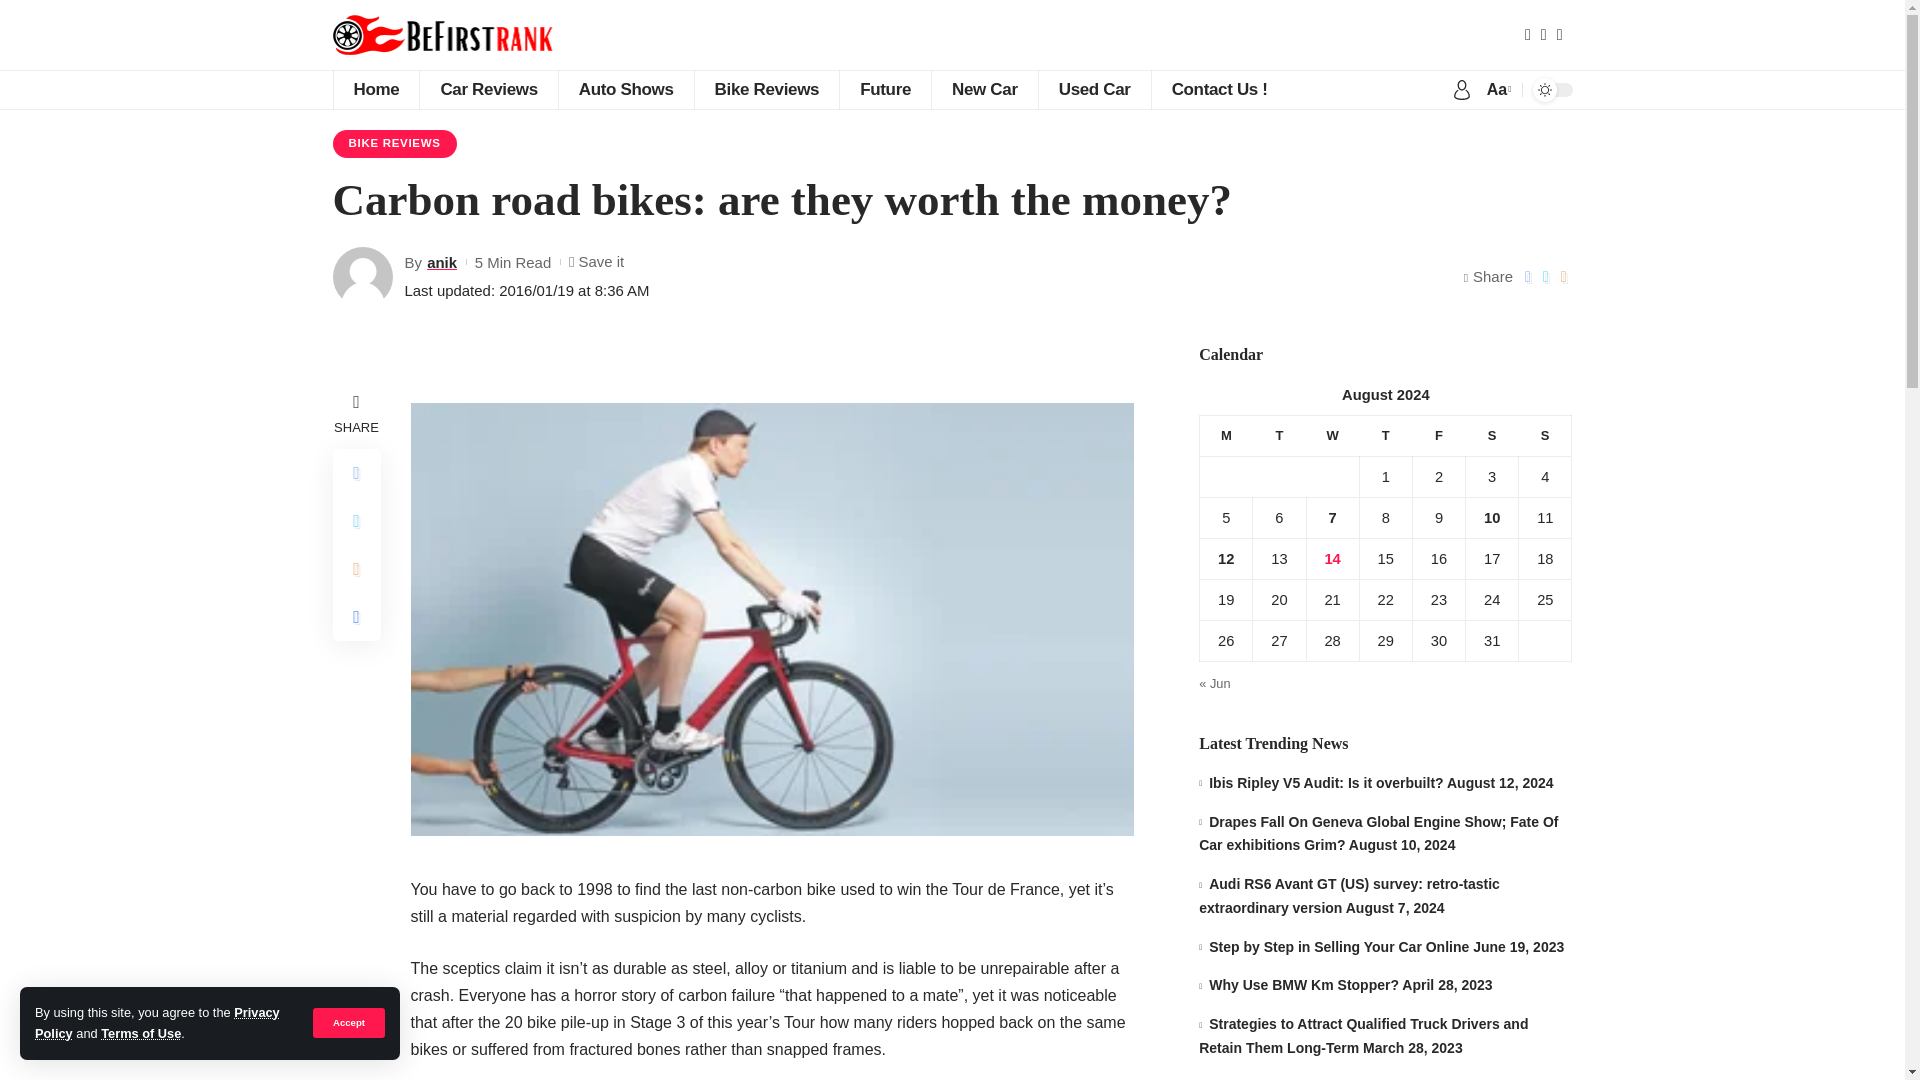 The image size is (1920, 1080). Describe the element at coordinates (348, 1022) in the screenshot. I see `Accept` at that location.